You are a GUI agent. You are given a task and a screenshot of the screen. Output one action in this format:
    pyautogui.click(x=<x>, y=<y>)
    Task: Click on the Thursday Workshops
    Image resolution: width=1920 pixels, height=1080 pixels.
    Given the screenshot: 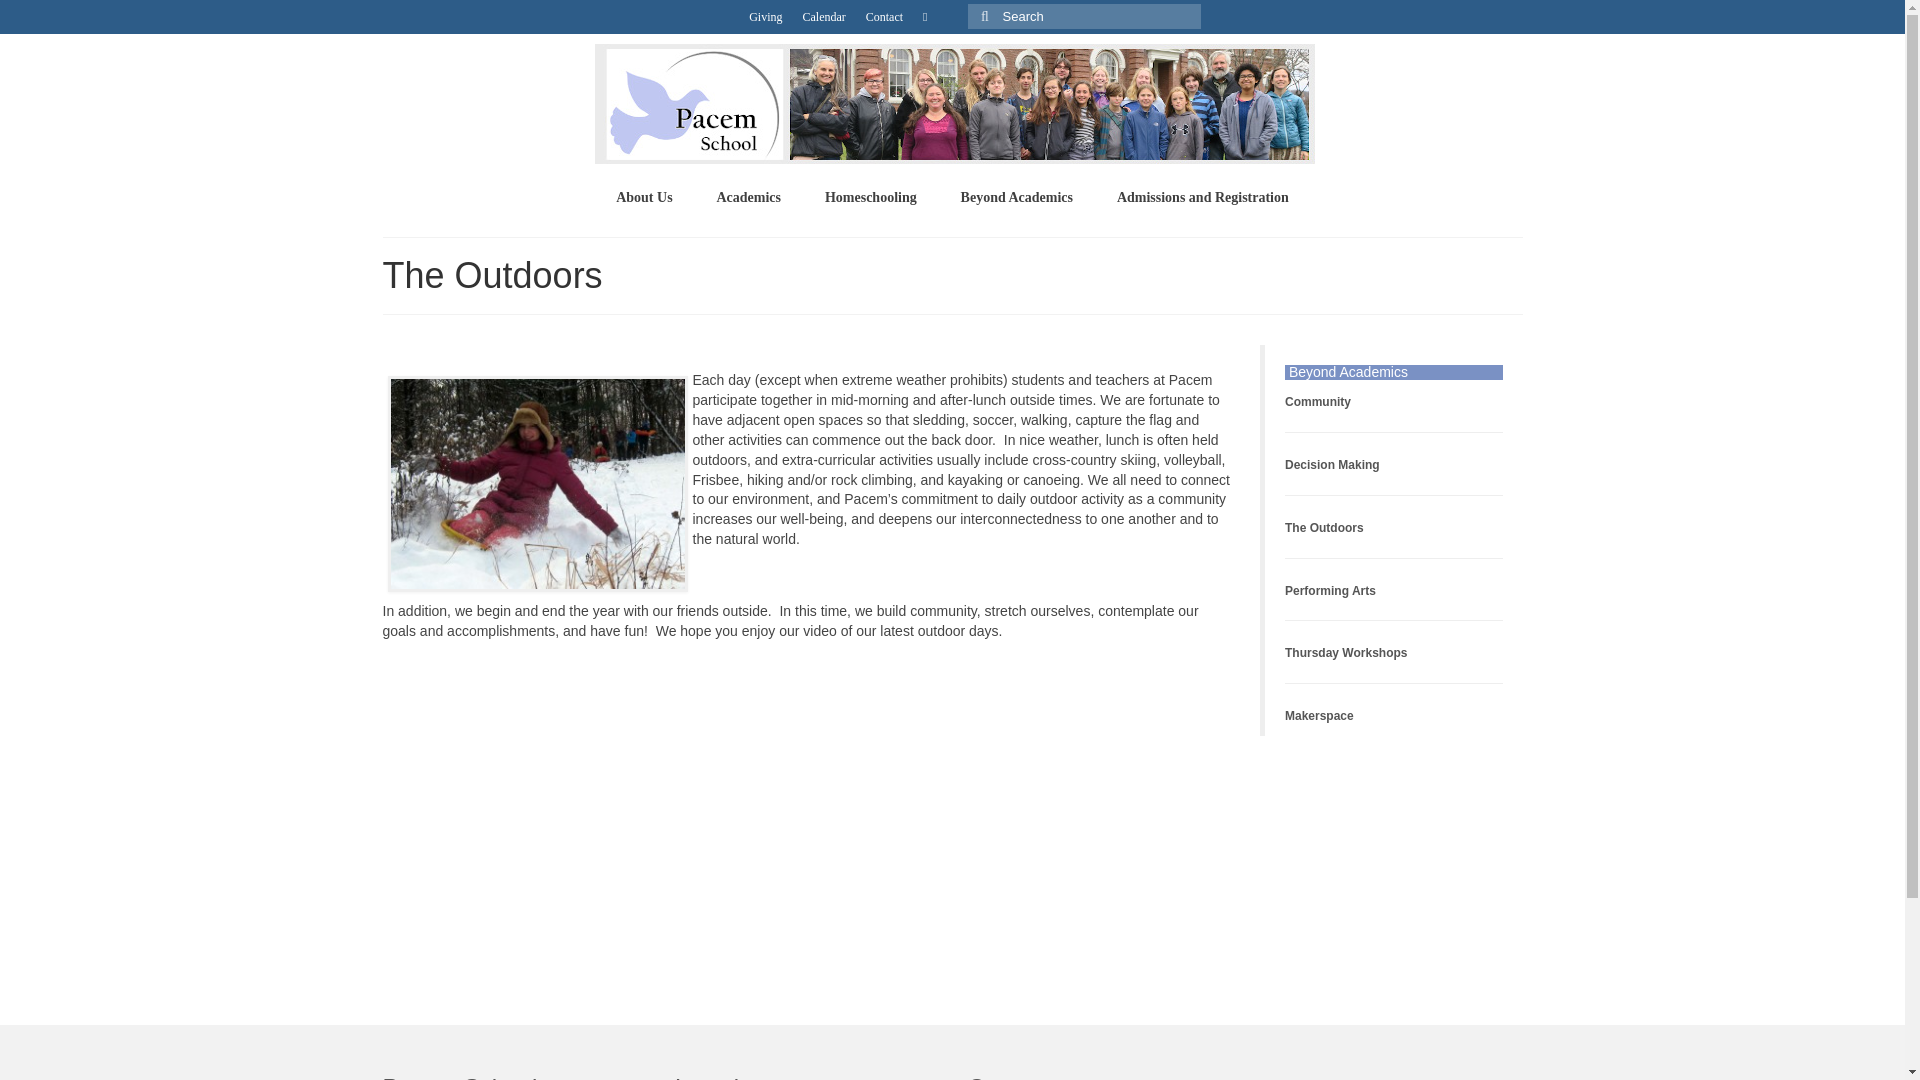 What is the action you would take?
    pyautogui.click(x=1346, y=650)
    